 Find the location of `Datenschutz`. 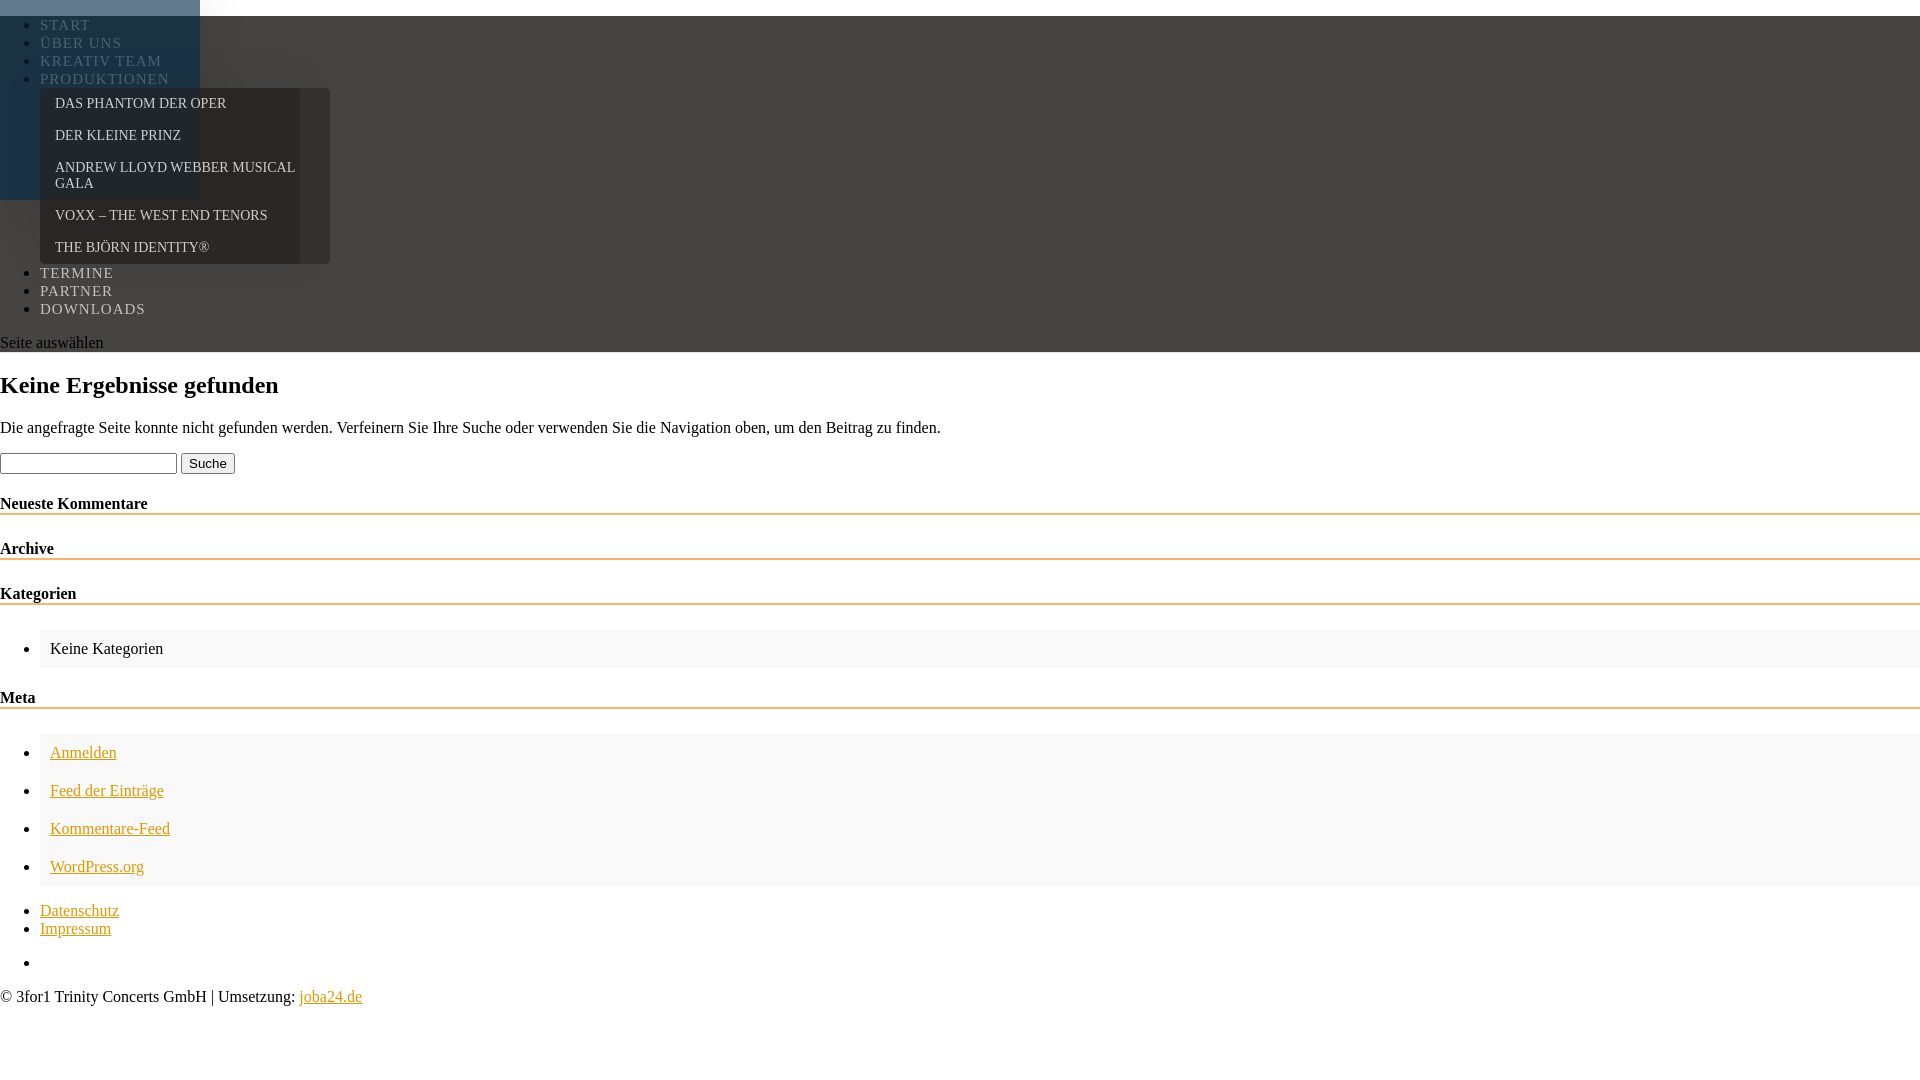

Datenschutz is located at coordinates (80, 910).